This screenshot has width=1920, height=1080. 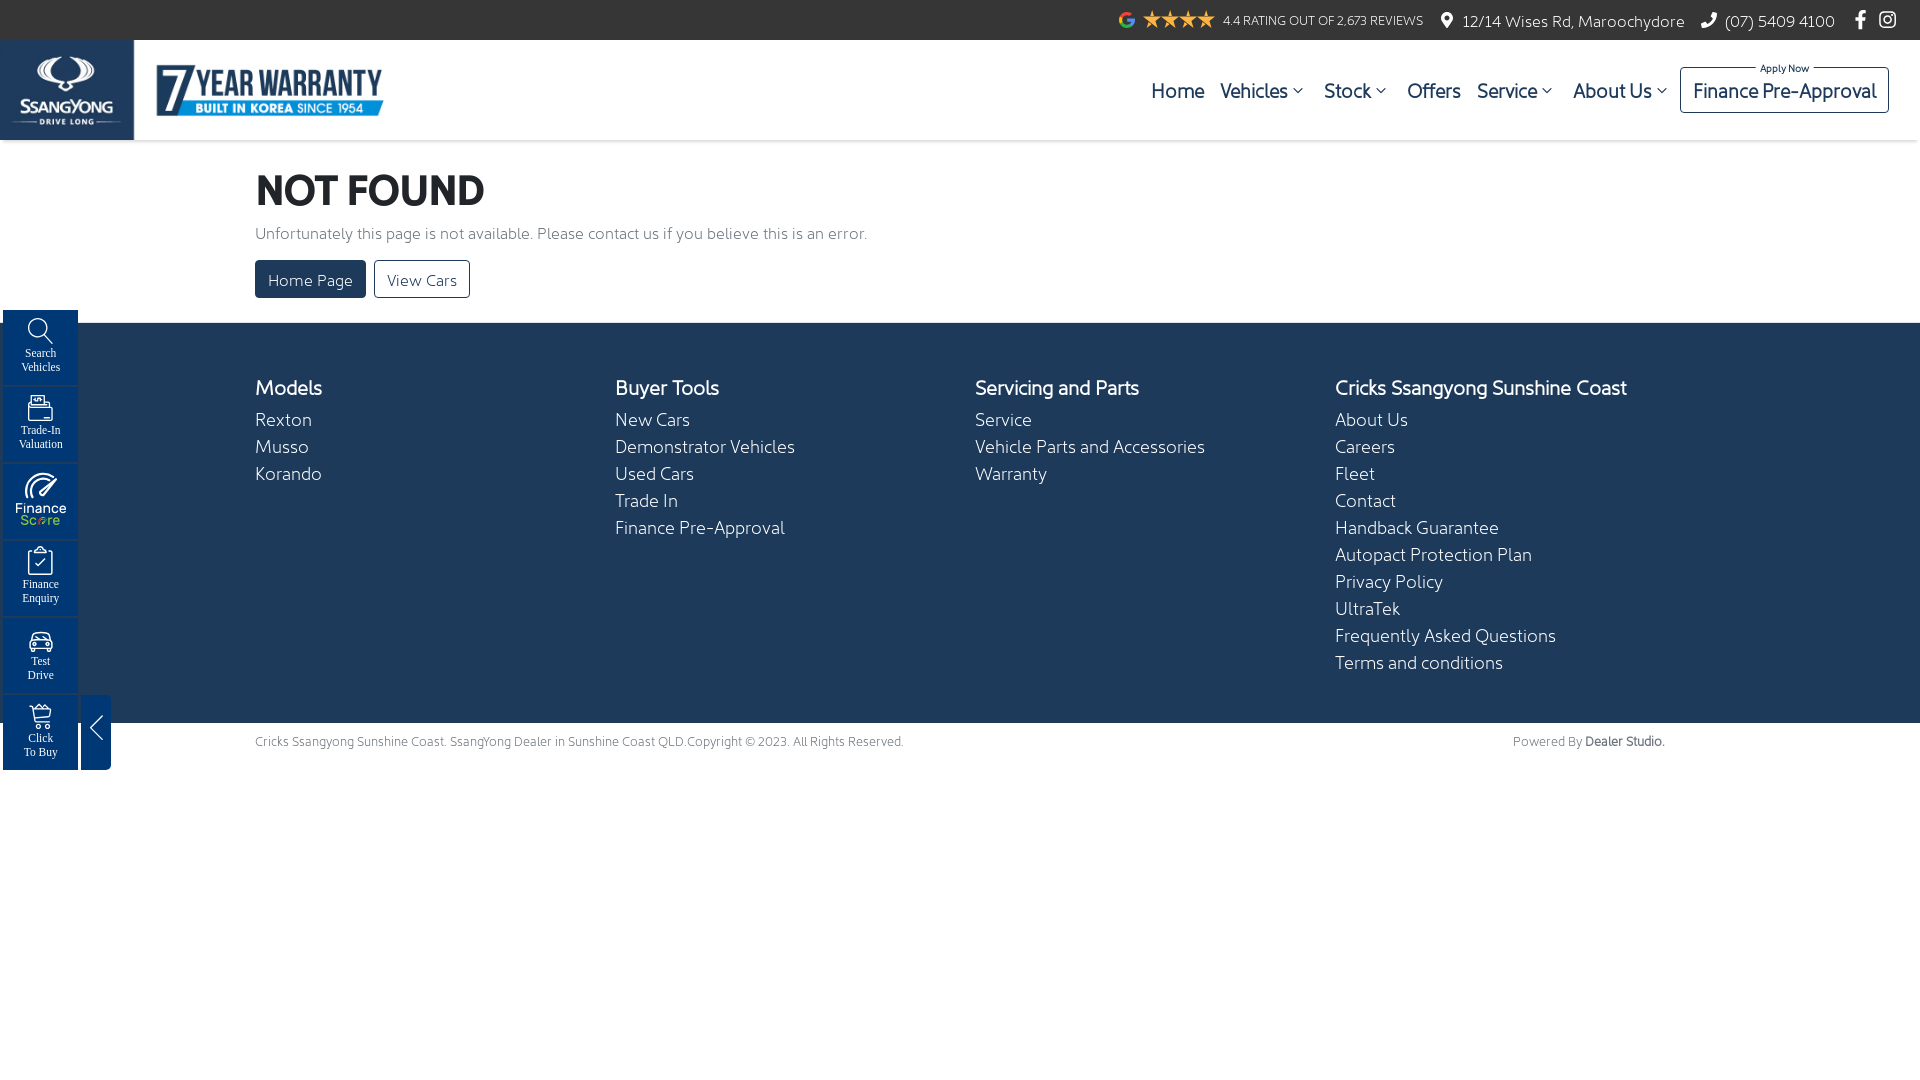 What do you see at coordinates (1090, 446) in the screenshot?
I see `Vehicle Parts and Accessories` at bounding box center [1090, 446].